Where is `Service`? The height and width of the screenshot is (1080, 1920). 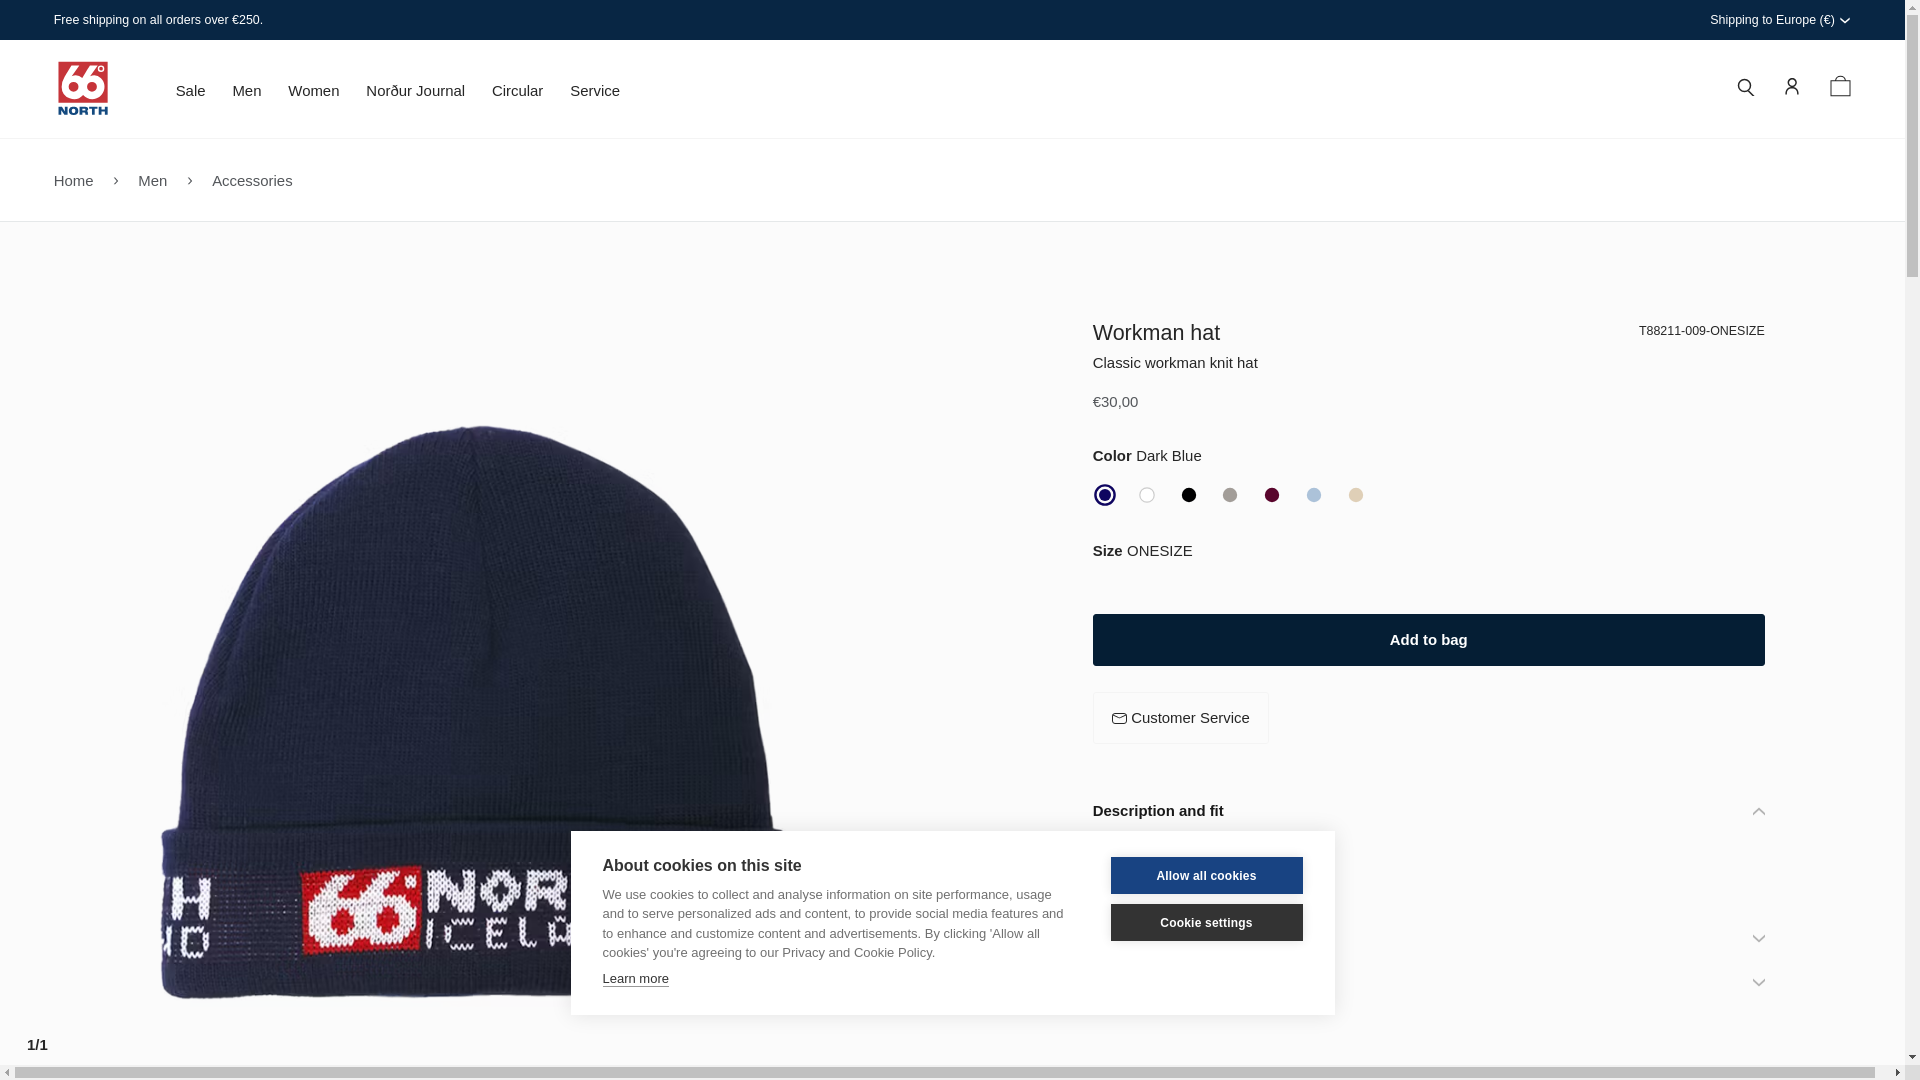
Service is located at coordinates (595, 96).